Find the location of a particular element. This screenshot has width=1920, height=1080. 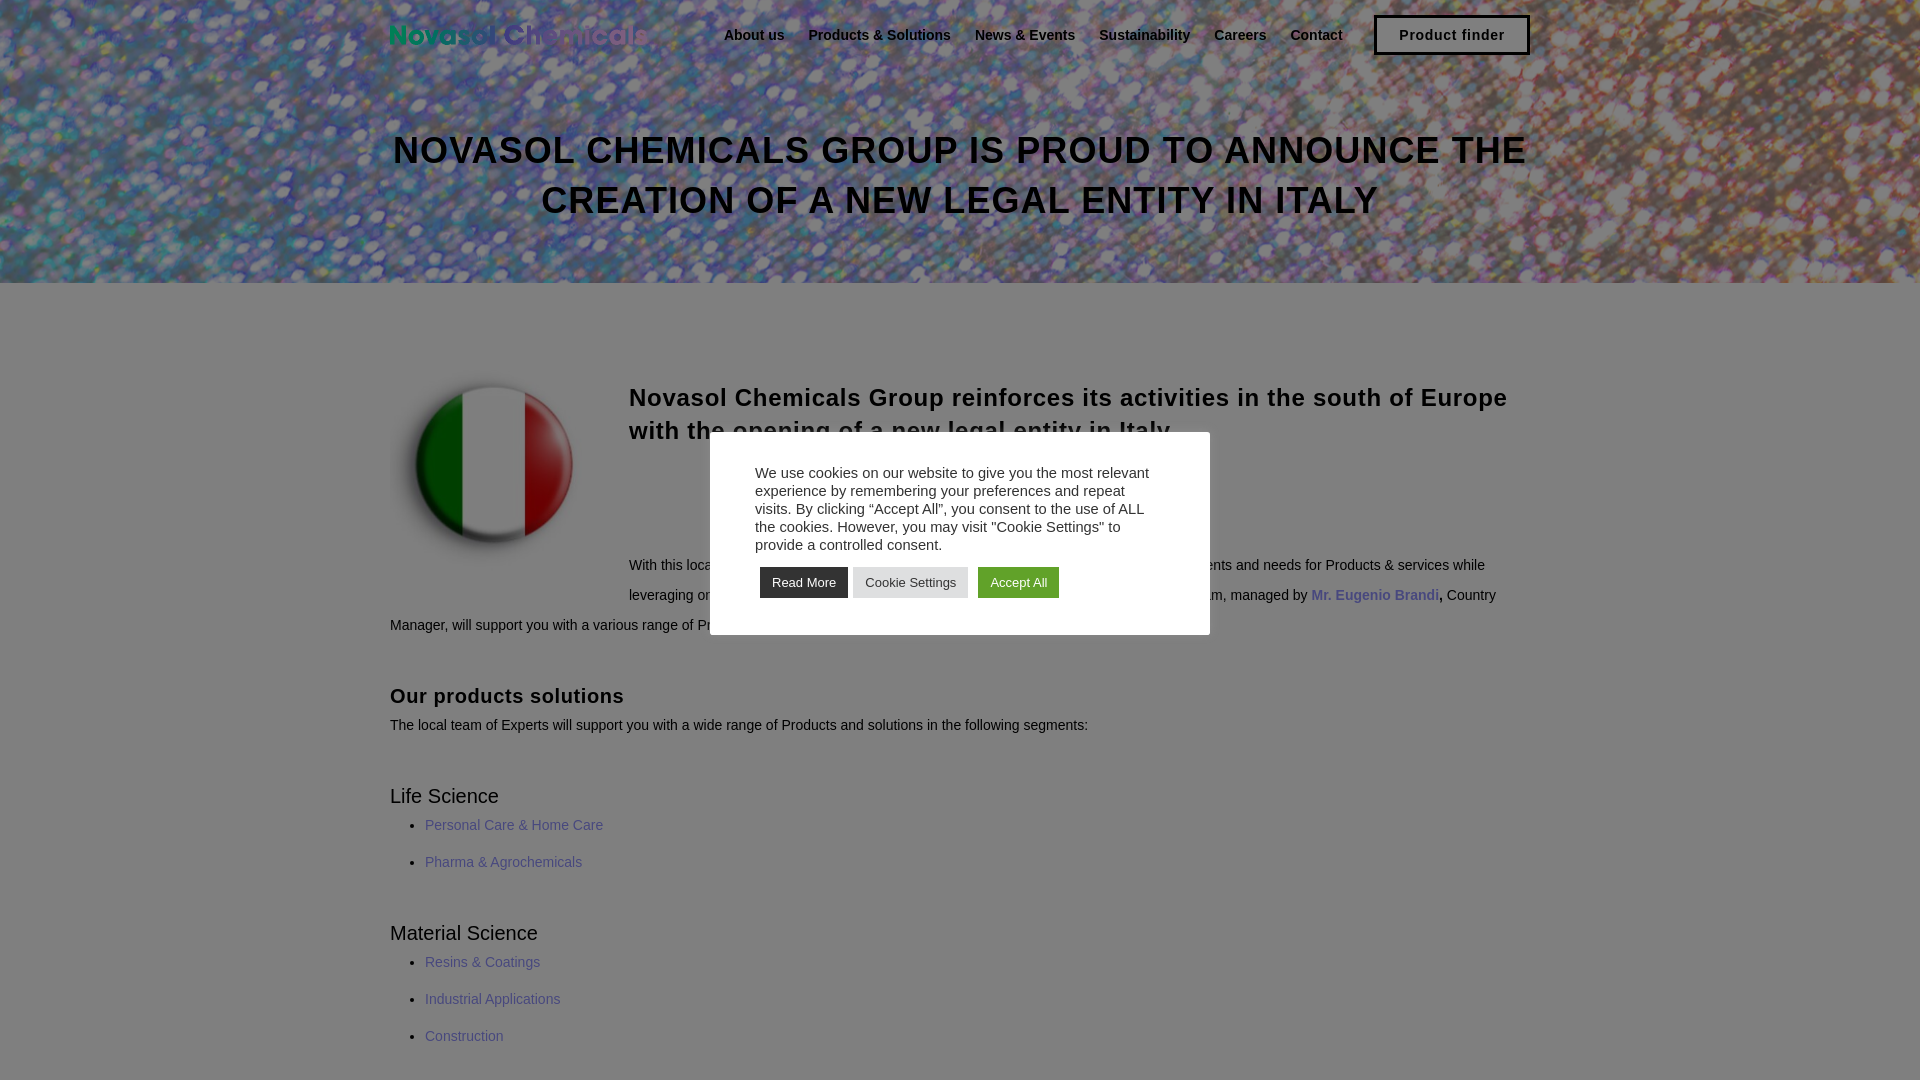

About us is located at coordinates (754, 34).